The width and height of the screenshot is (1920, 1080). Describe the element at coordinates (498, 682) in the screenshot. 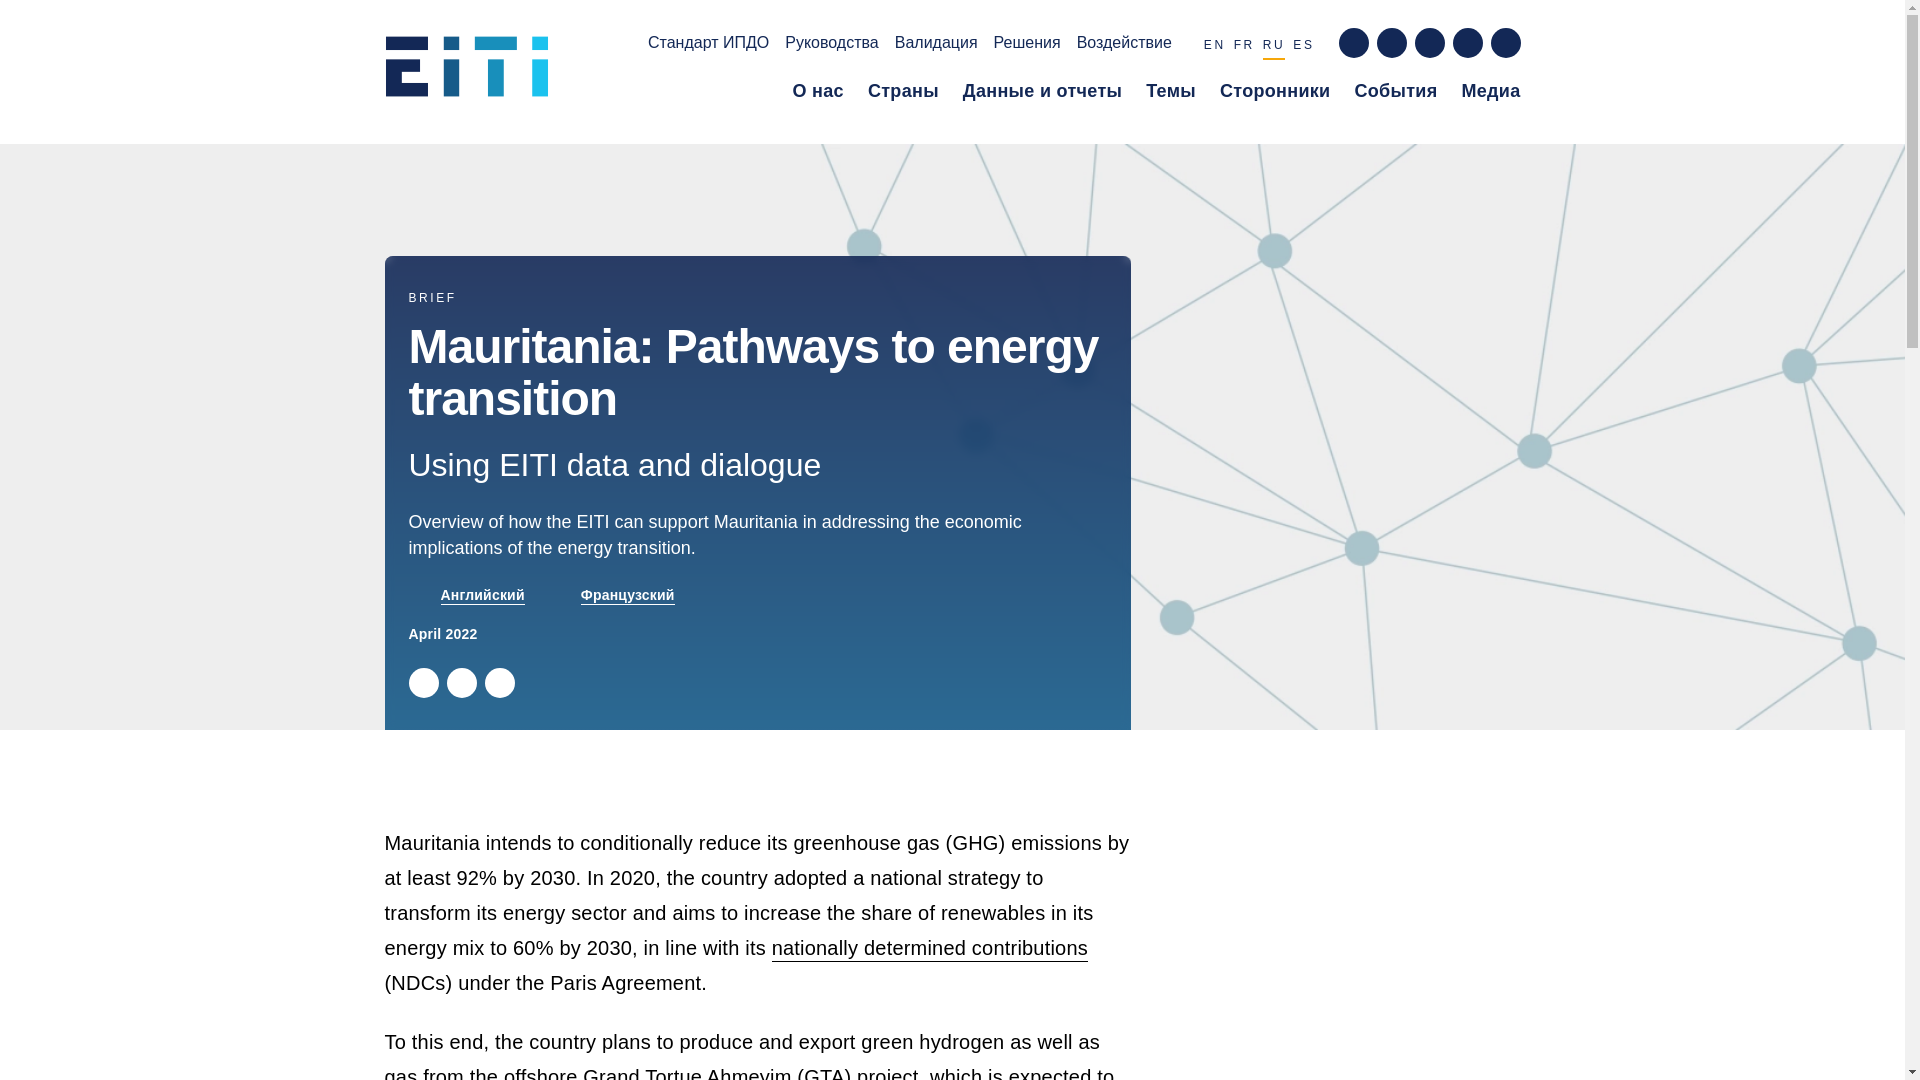

I see `Linkedin` at that location.